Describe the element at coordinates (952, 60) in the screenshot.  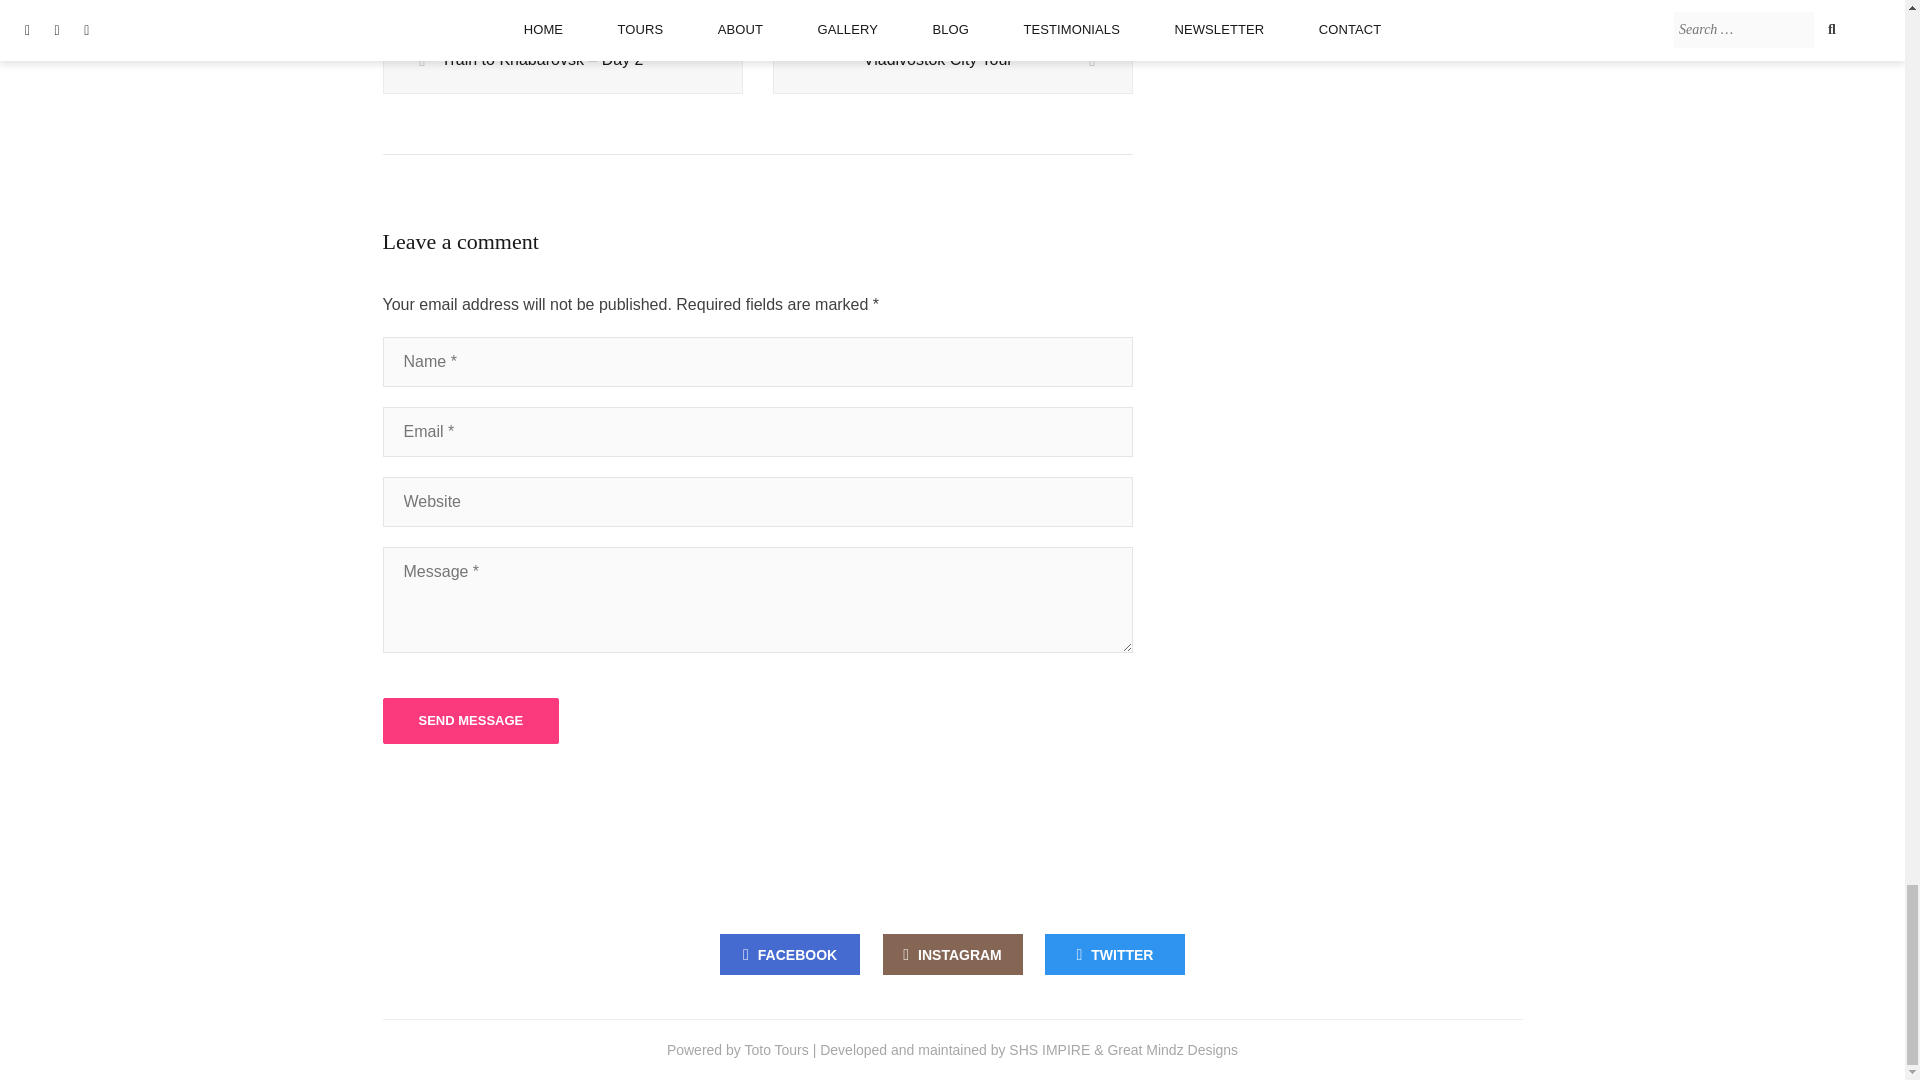
I see `Vladivostok City Tour` at that location.